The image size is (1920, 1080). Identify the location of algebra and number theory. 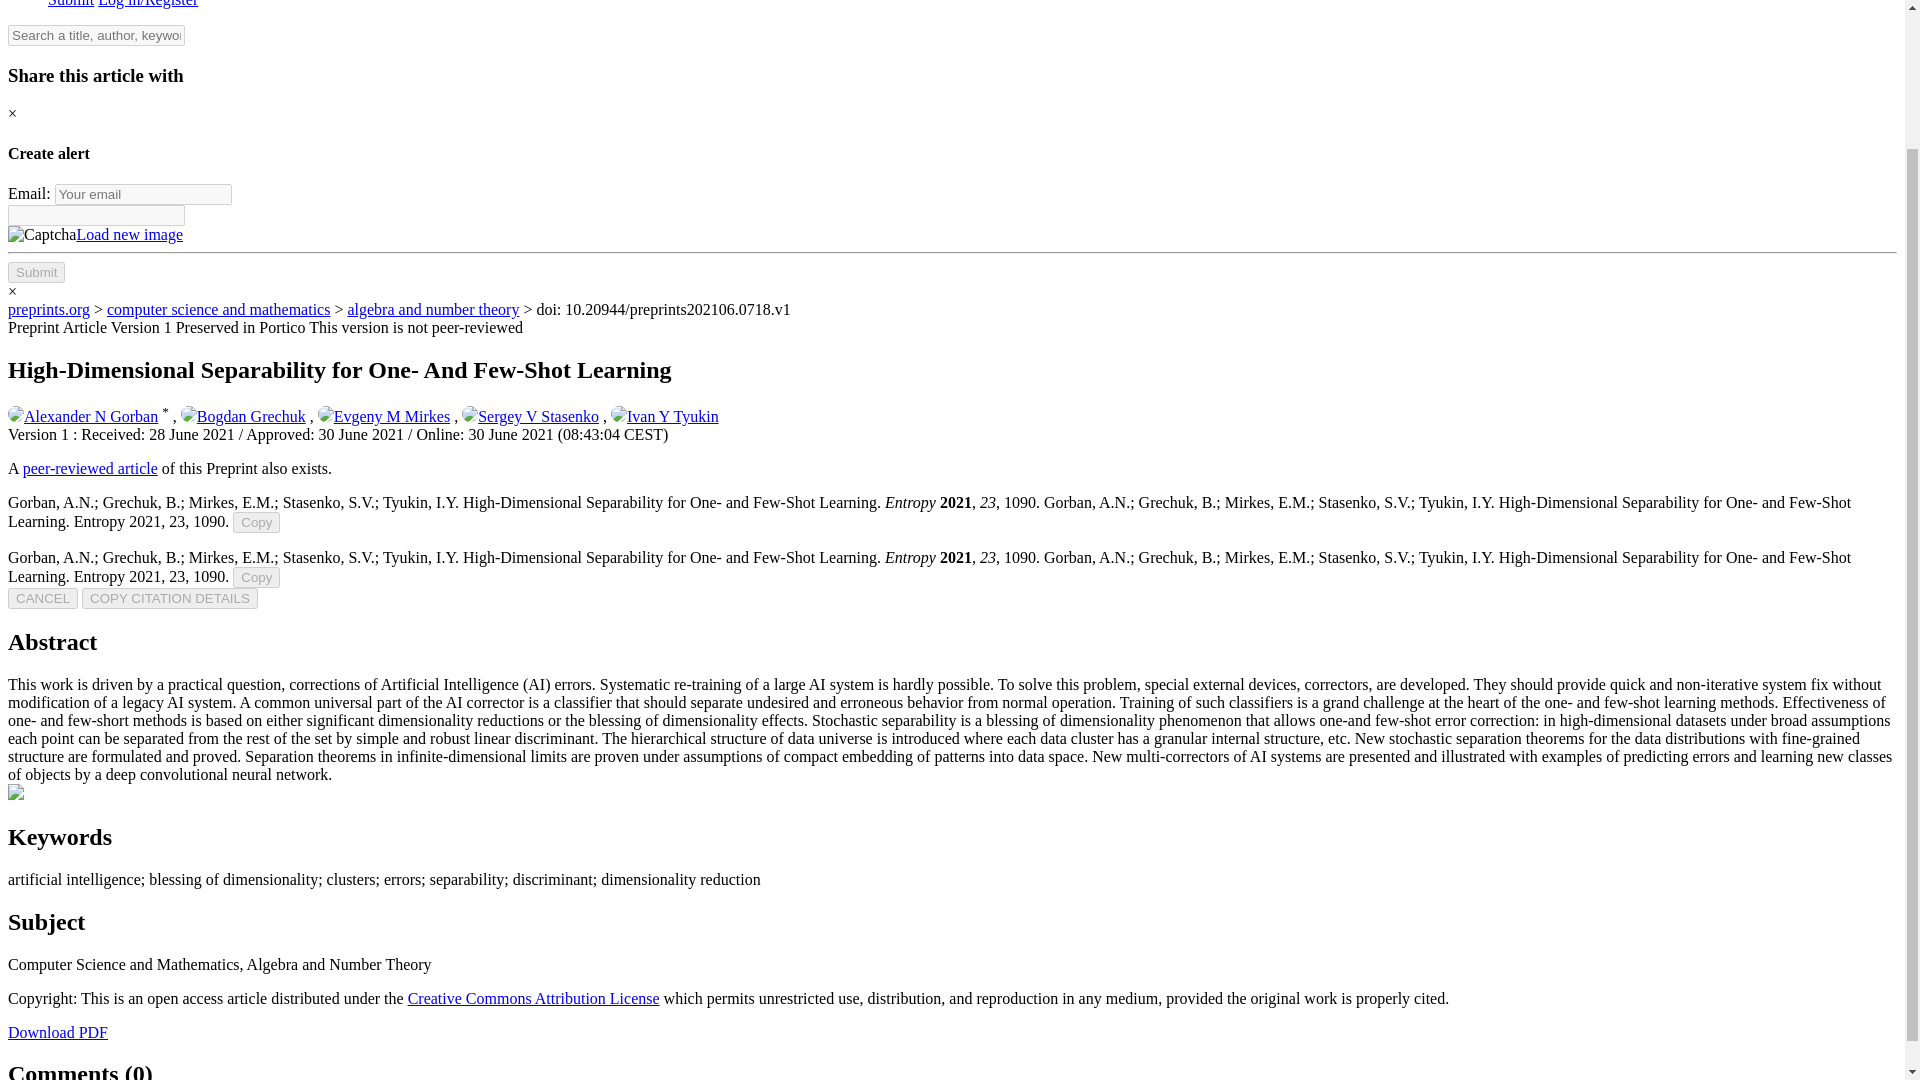
(432, 309).